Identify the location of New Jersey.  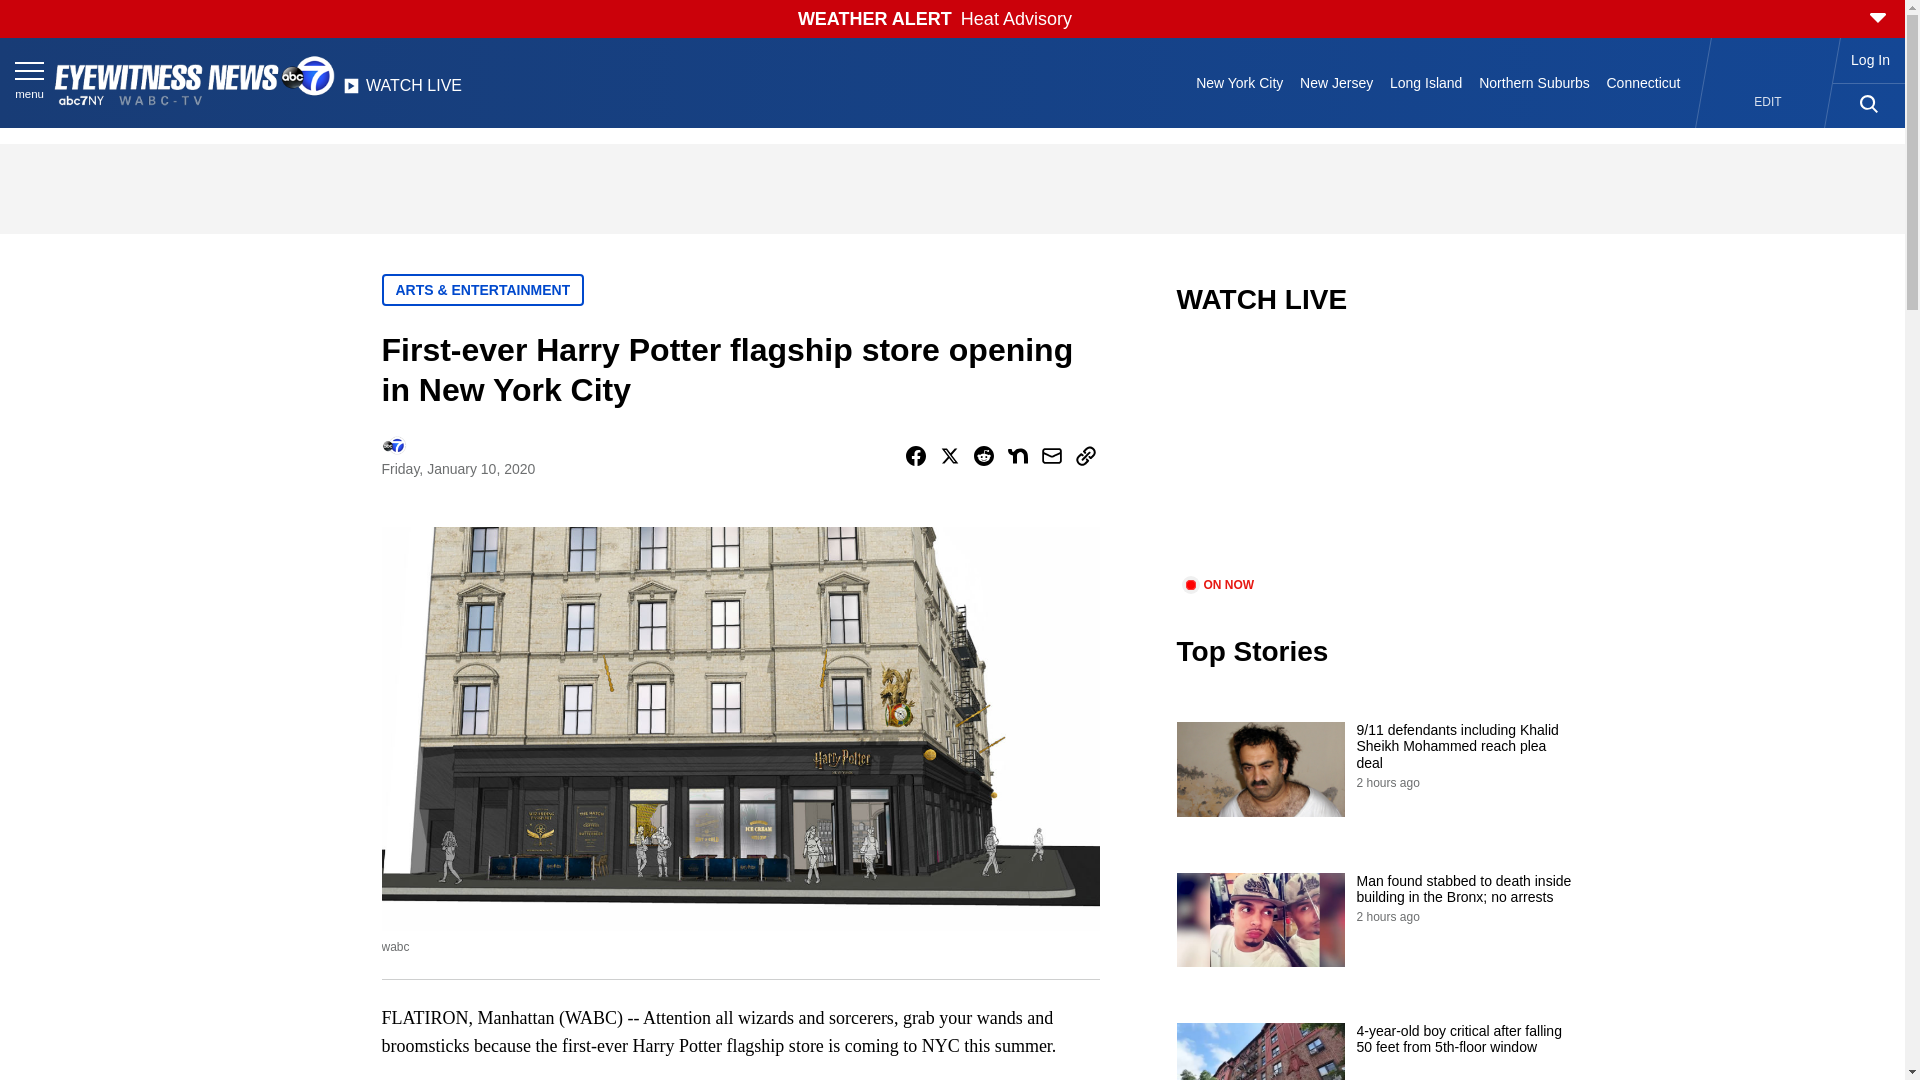
(1337, 82).